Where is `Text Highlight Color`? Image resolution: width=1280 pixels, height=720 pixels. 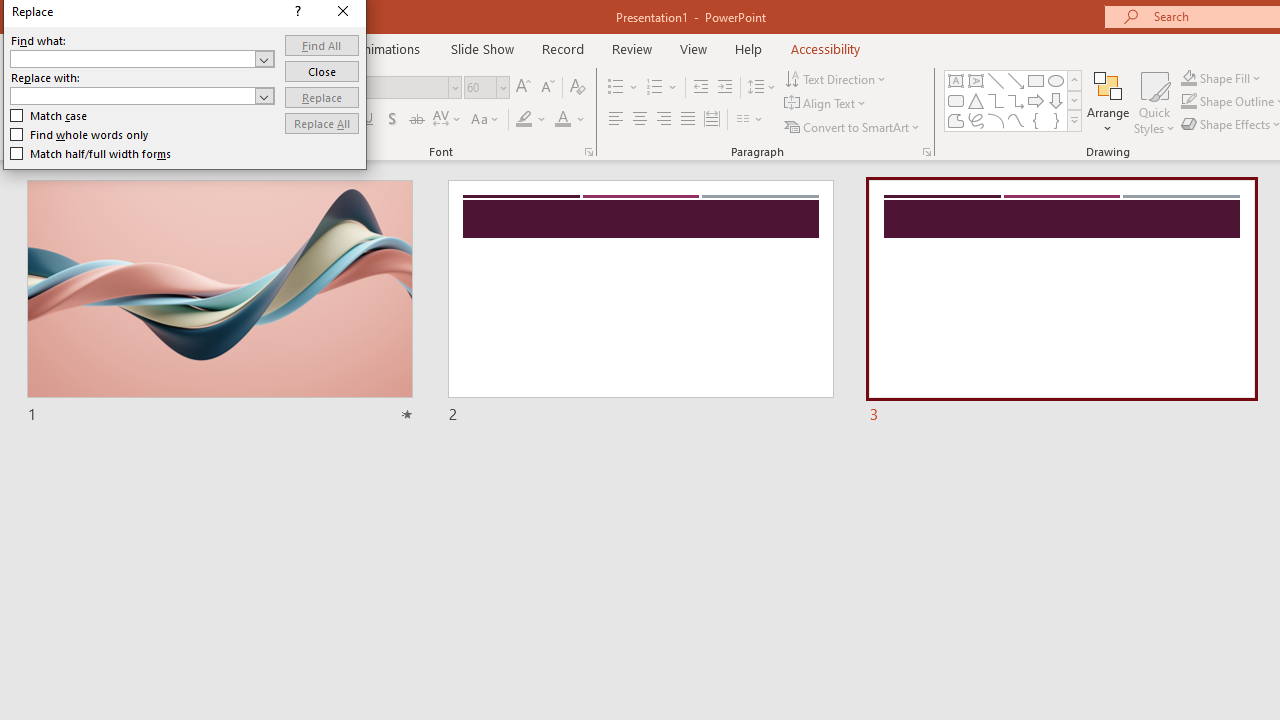 Text Highlight Color is located at coordinates (532, 120).